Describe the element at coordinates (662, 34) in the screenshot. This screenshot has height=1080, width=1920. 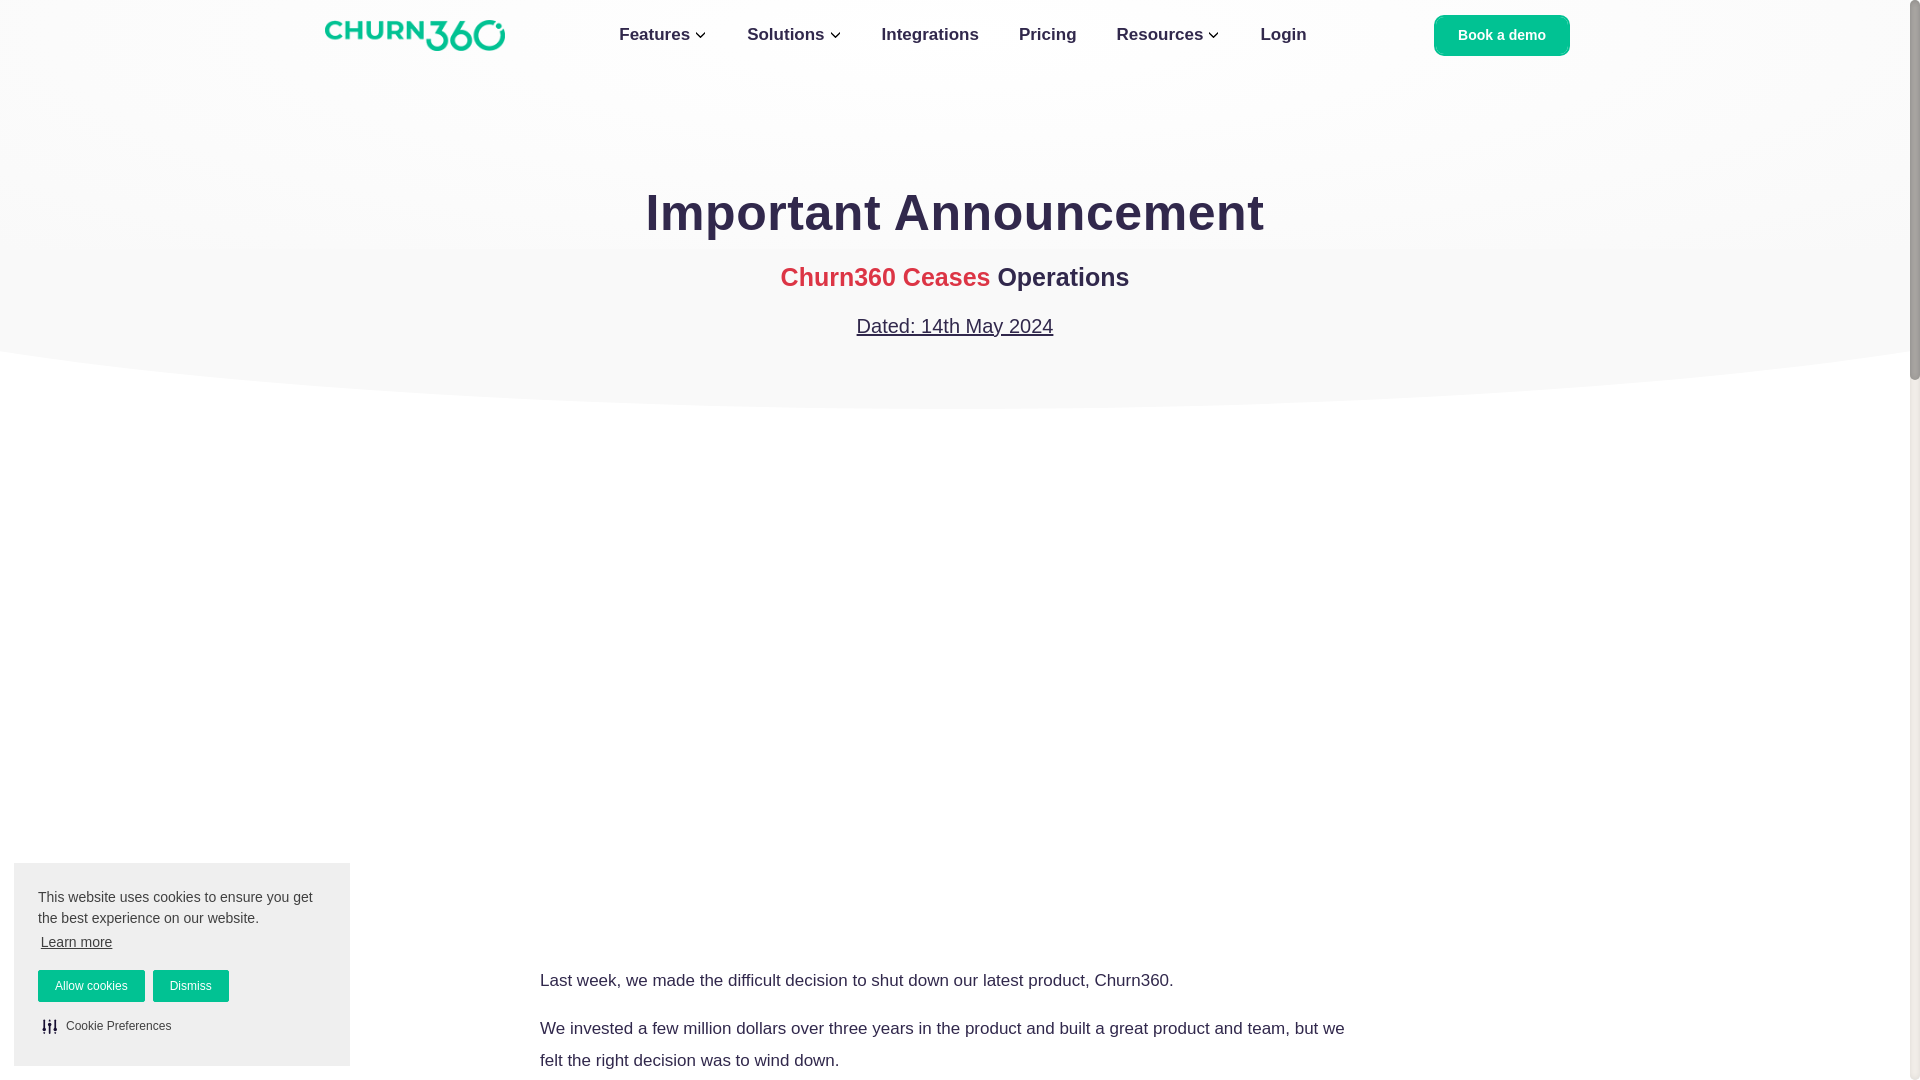
I see `Features` at that location.